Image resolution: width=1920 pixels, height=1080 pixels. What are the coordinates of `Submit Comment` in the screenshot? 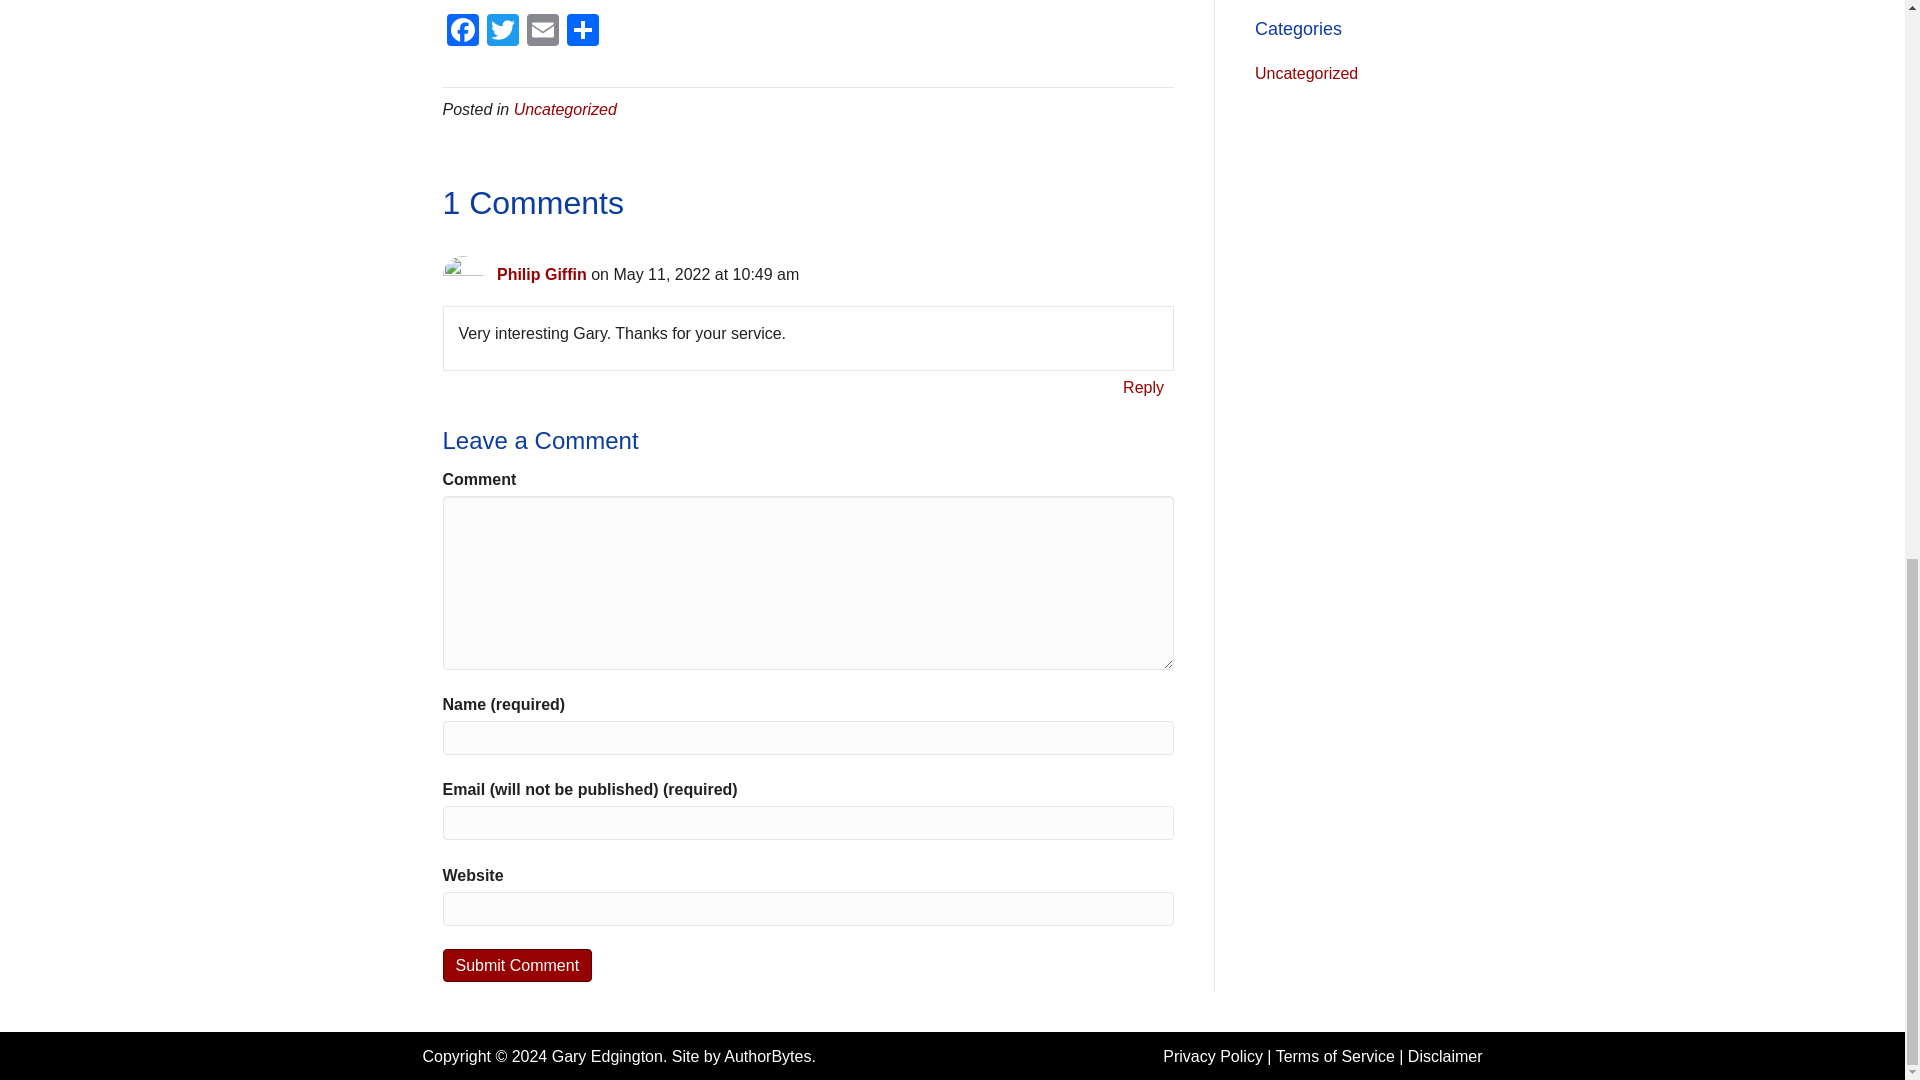 It's located at (516, 965).